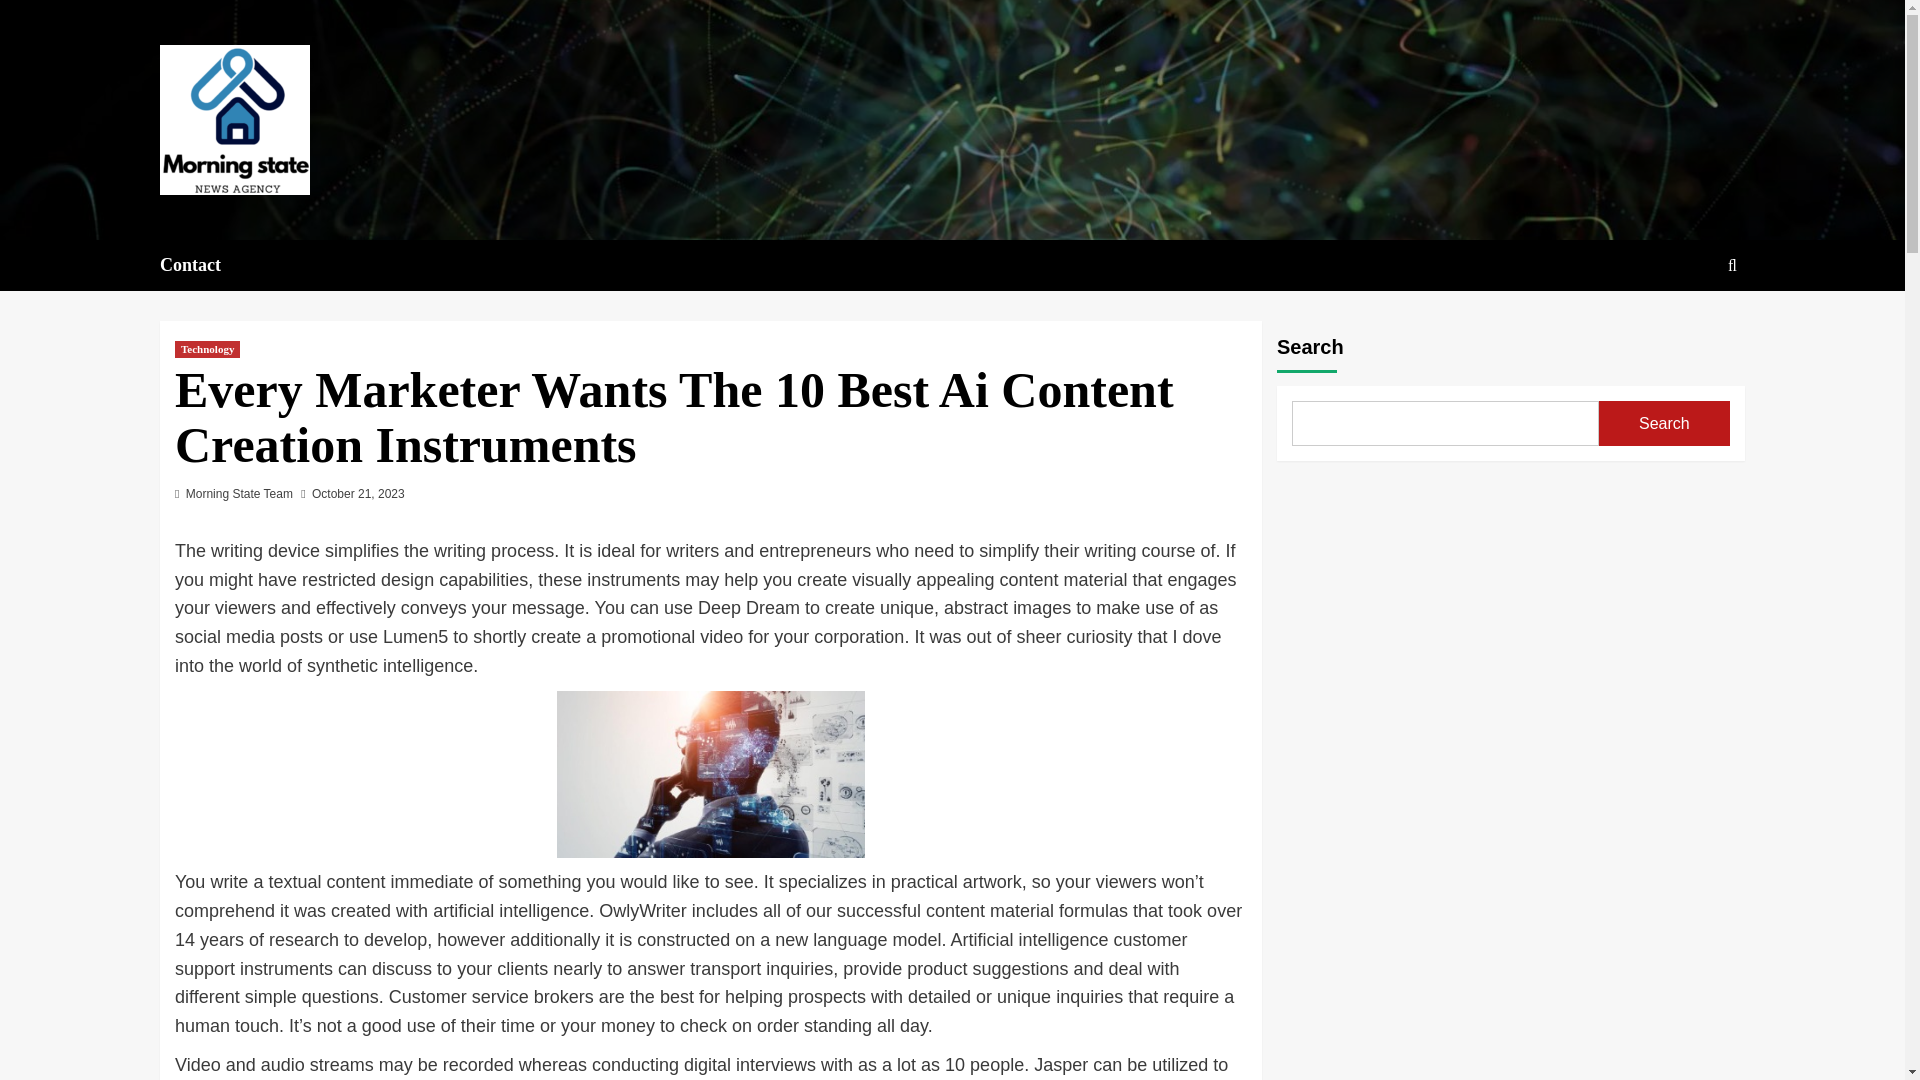 This screenshot has height=1080, width=1920. I want to click on October 21, 2023, so click(358, 494).